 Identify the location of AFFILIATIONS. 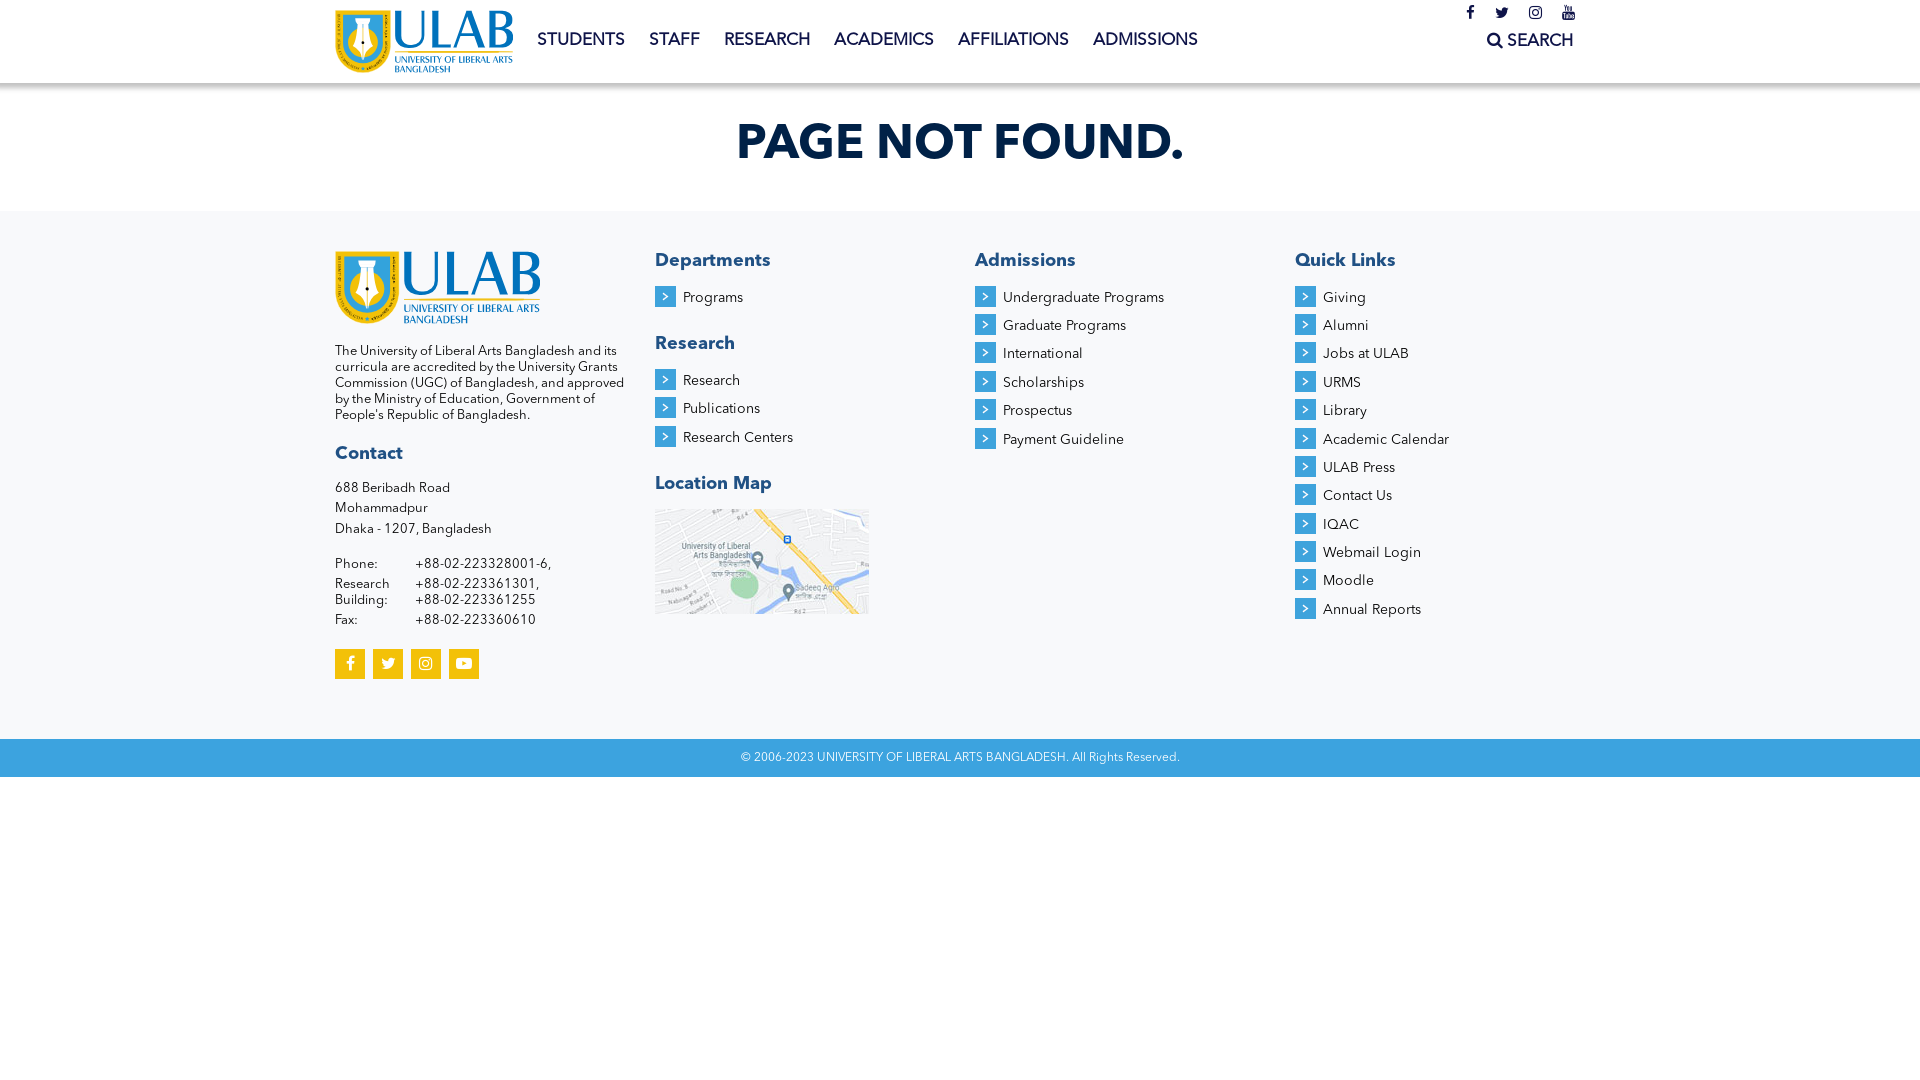
(1014, 41).